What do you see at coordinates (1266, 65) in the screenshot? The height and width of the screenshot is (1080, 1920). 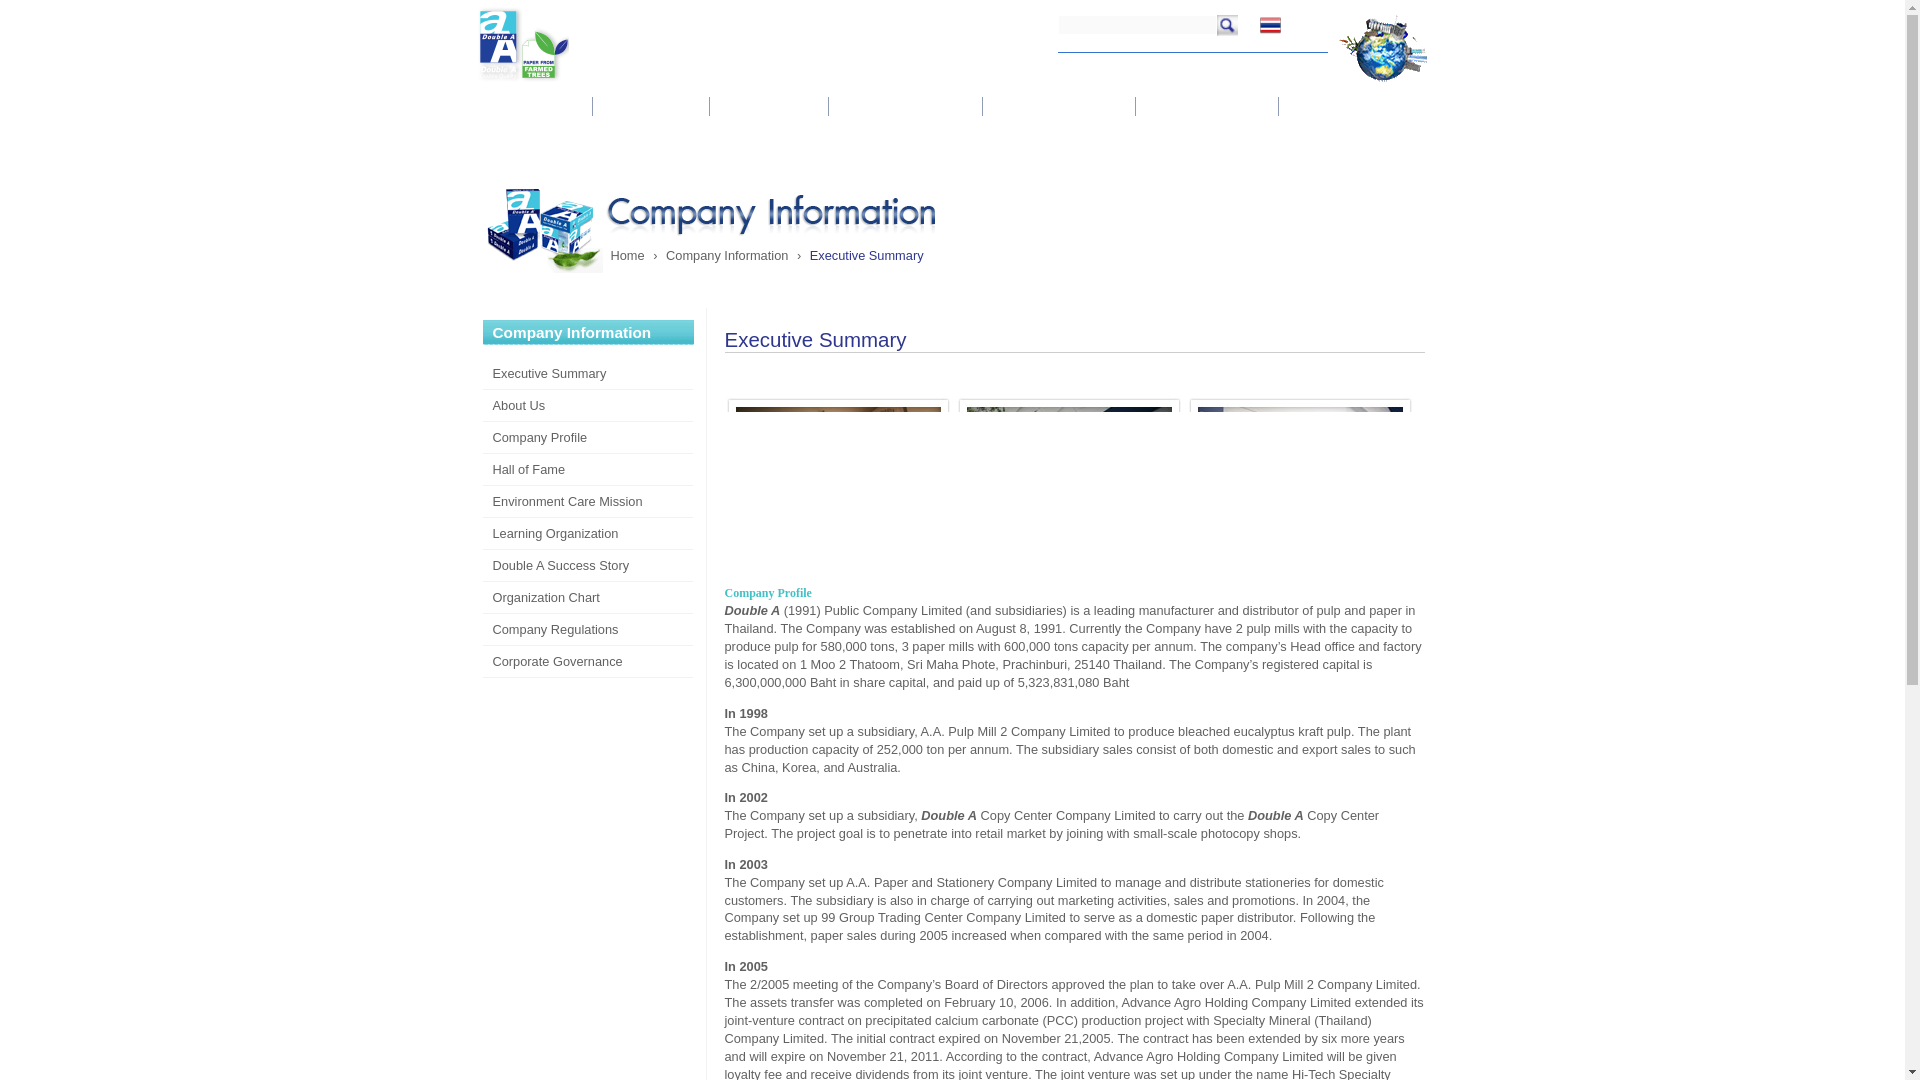 I see `Sitemap` at bounding box center [1266, 65].